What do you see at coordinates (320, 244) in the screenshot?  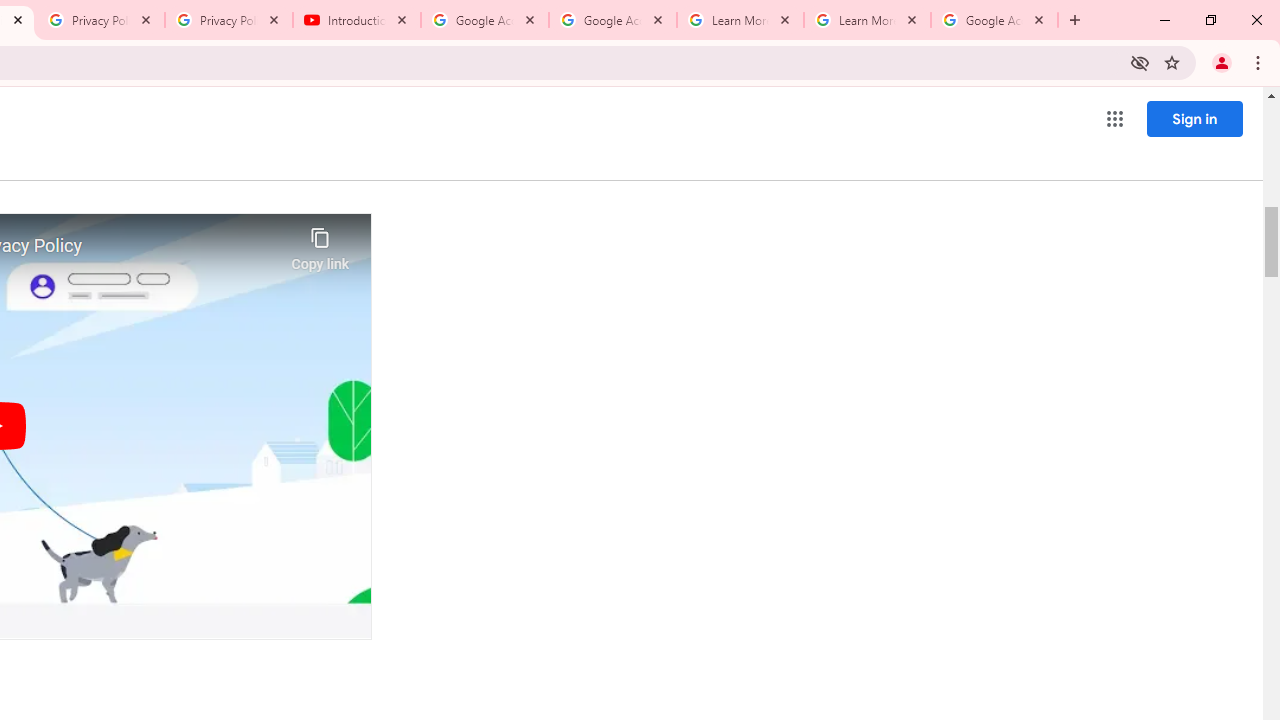 I see `Copy link` at bounding box center [320, 244].